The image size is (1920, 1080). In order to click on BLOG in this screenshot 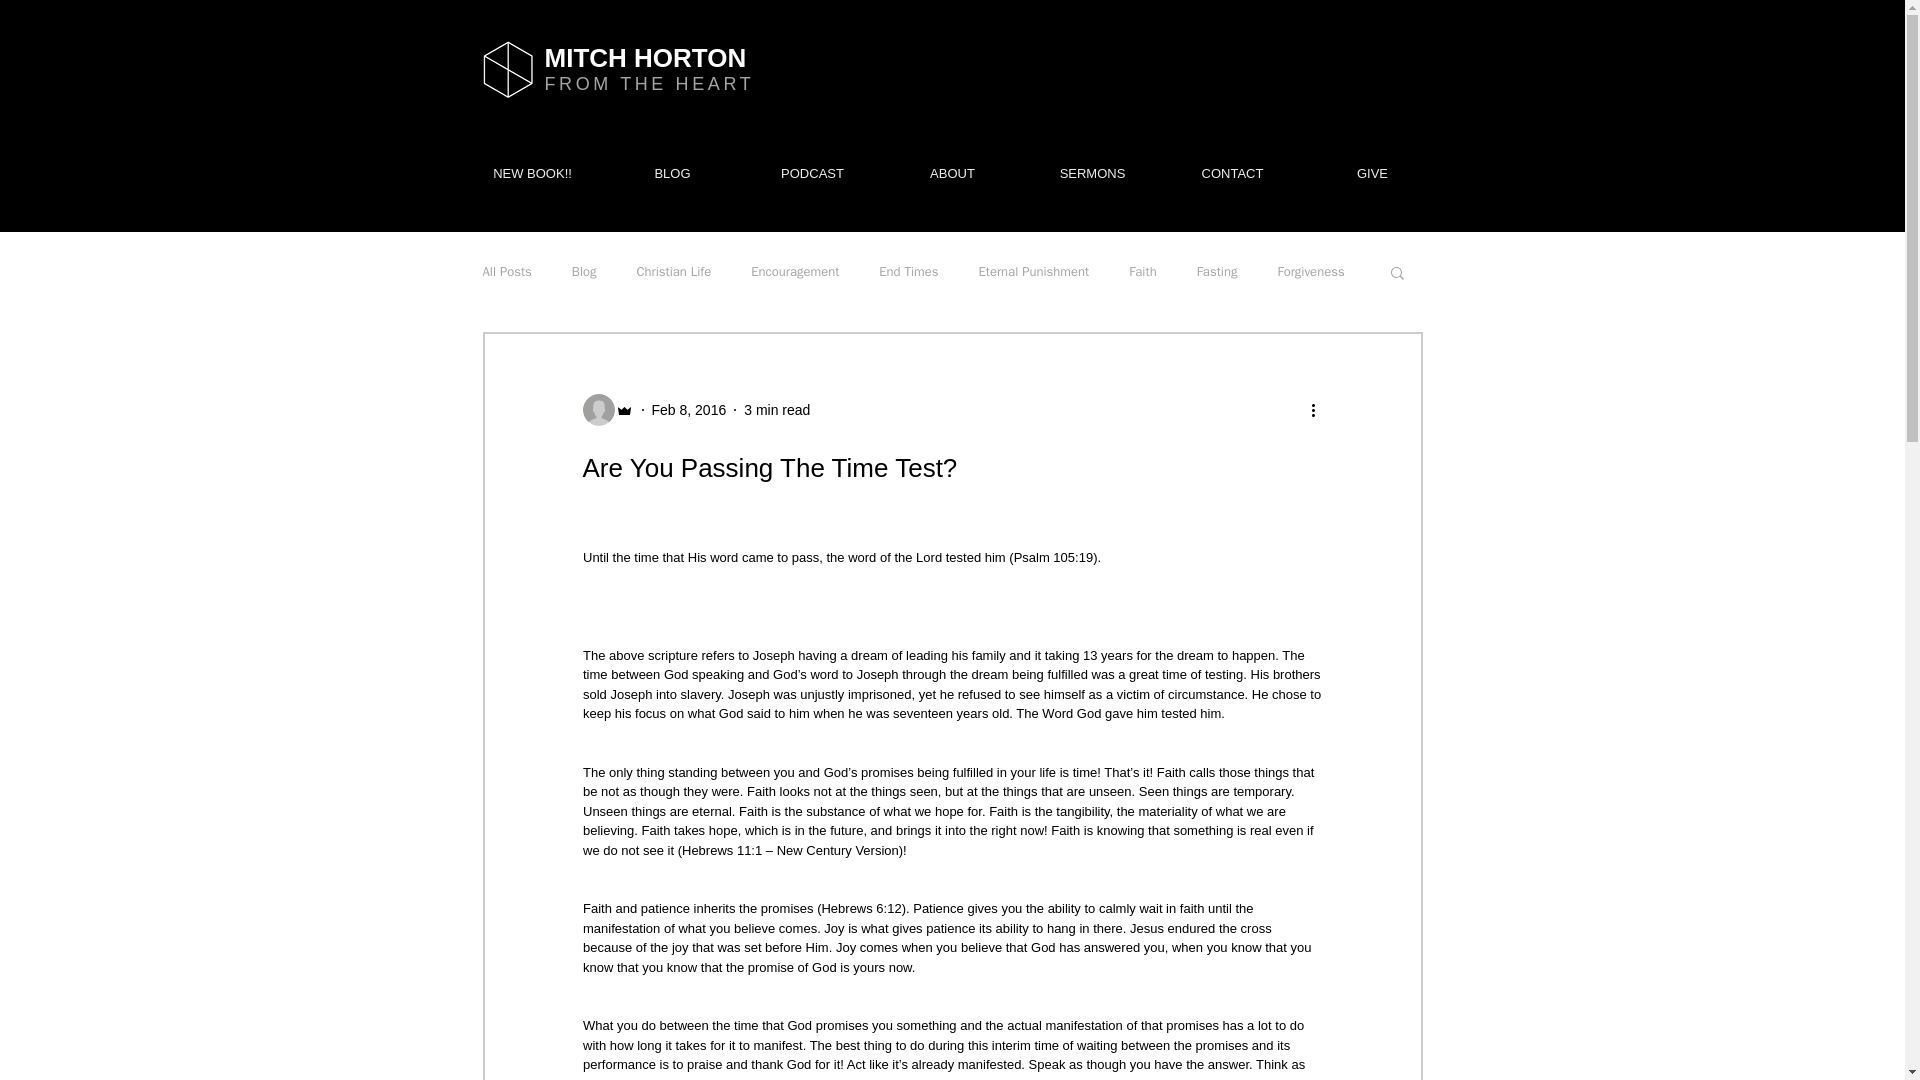, I will do `click(672, 174)`.